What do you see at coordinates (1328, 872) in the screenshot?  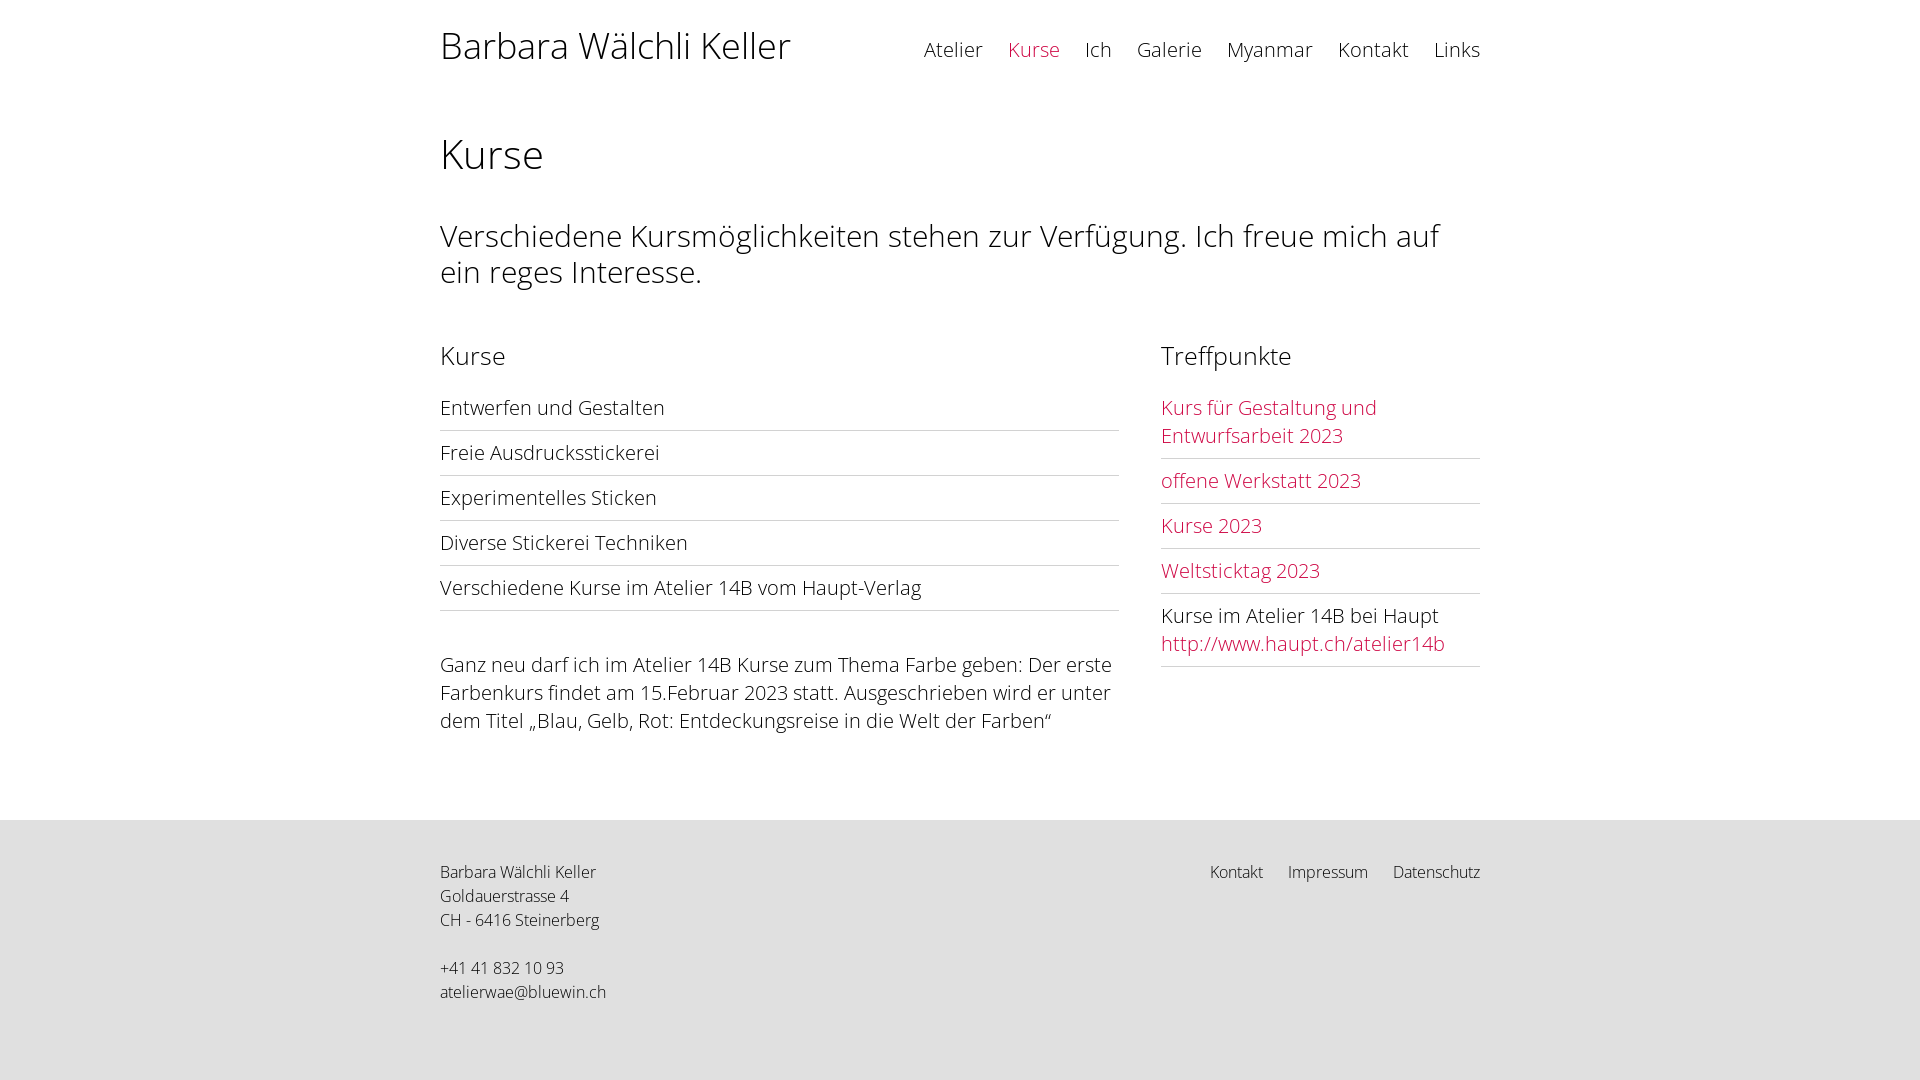 I see `Impressum` at bounding box center [1328, 872].